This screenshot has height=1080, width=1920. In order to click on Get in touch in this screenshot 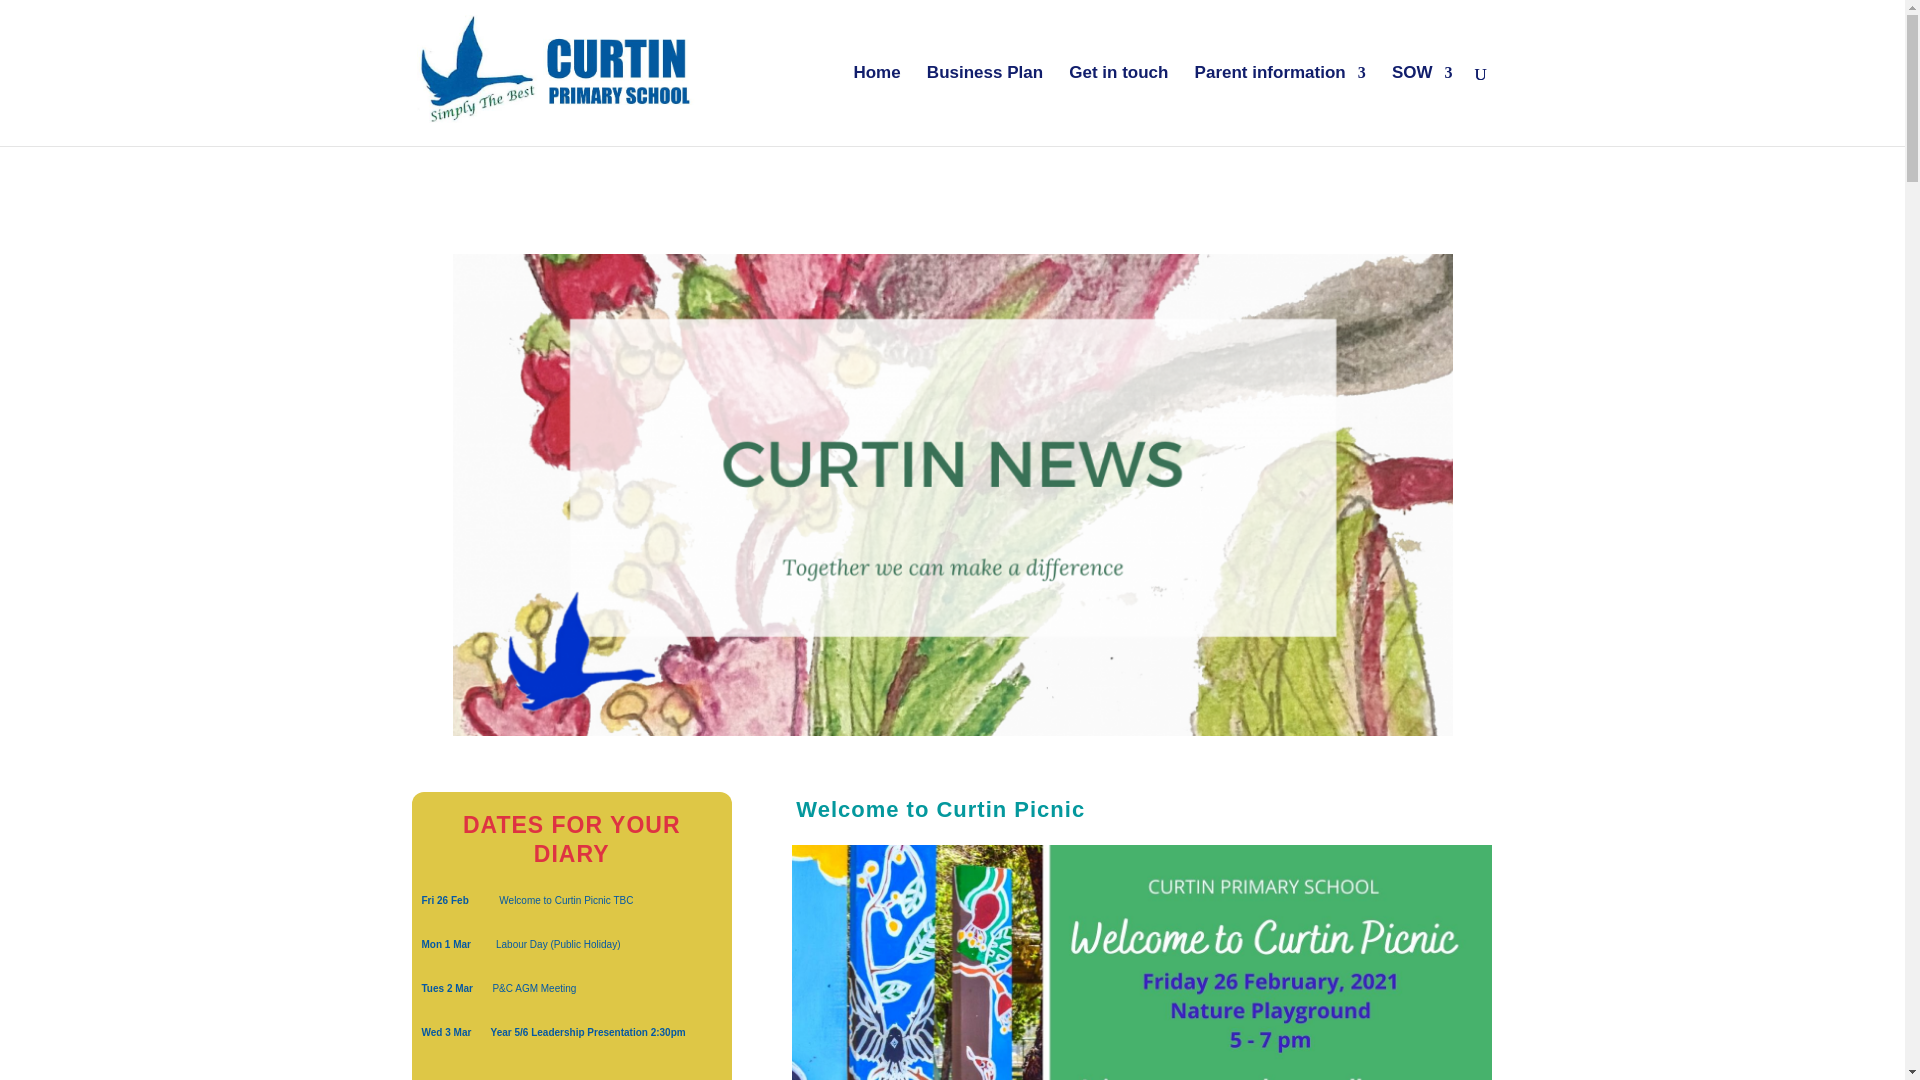, I will do `click(1118, 105)`.